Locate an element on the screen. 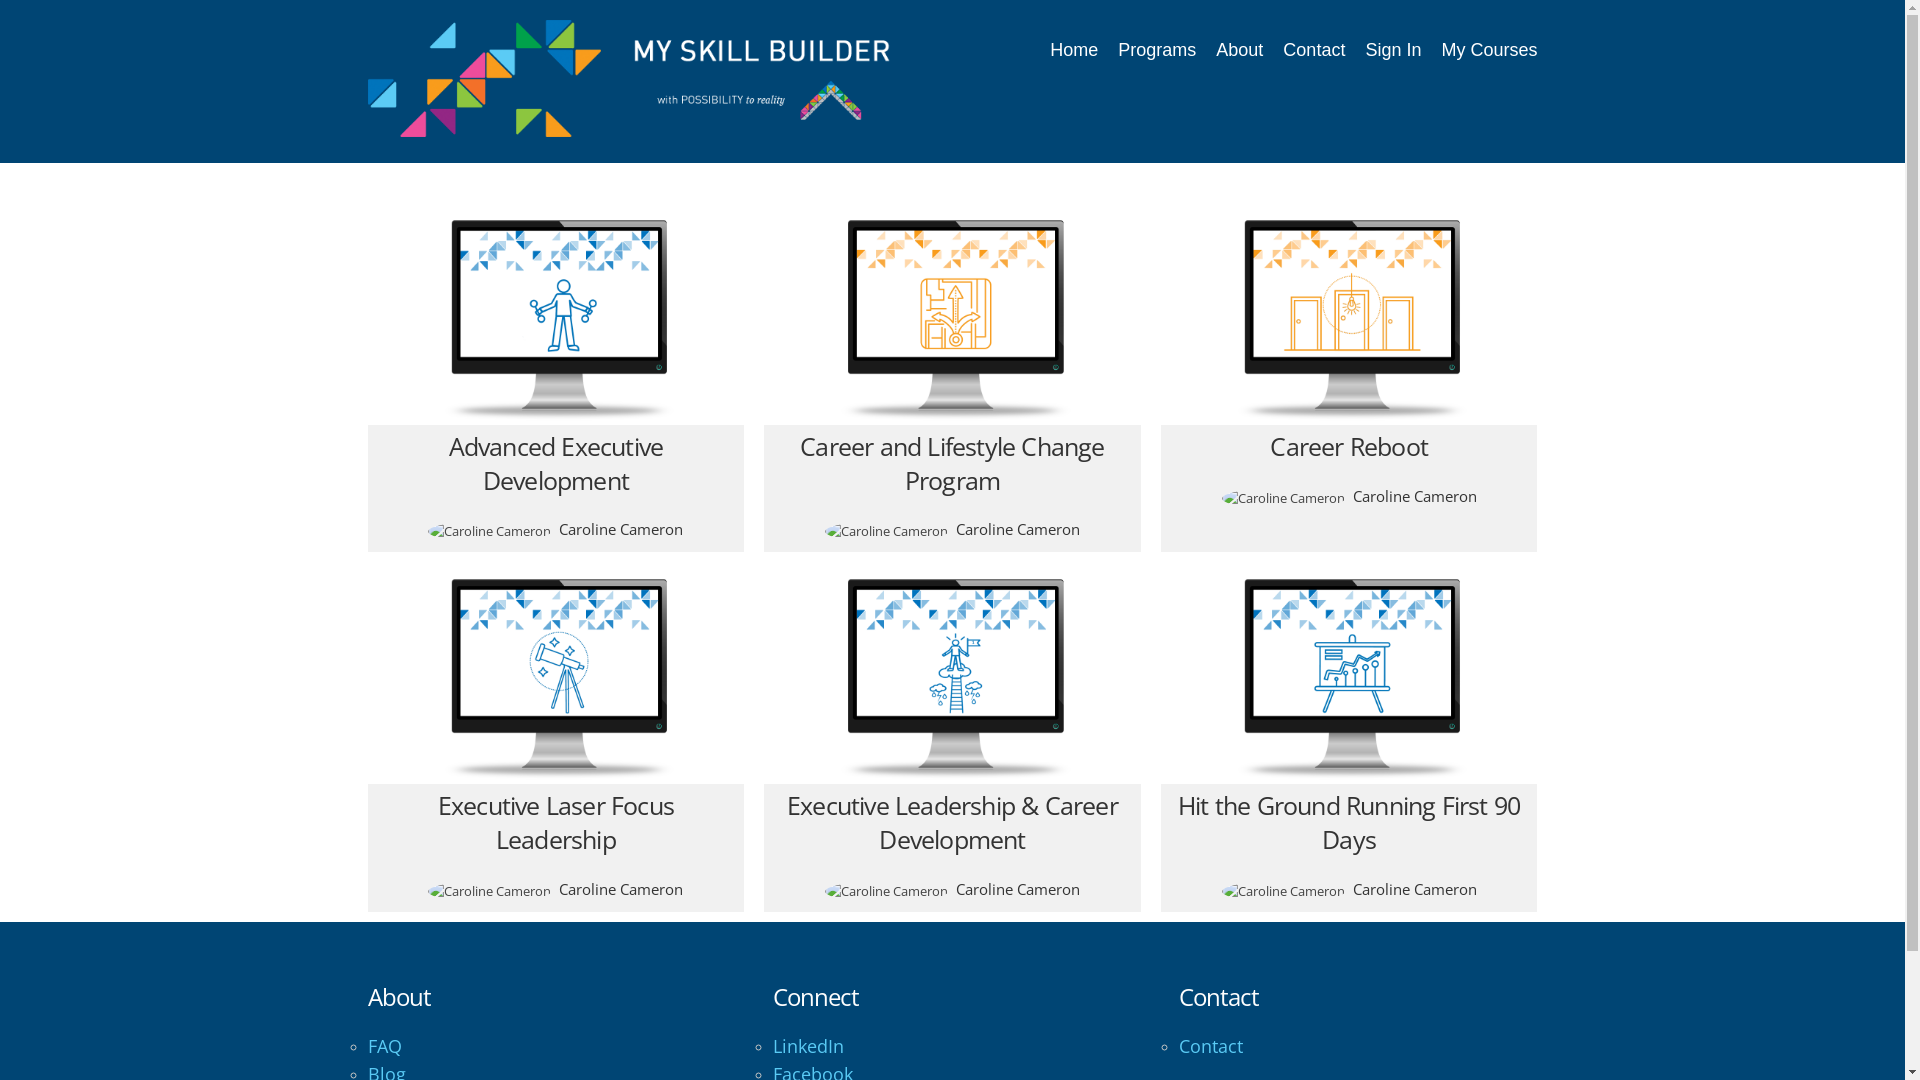  Career Reboot
Caroline Cameron is located at coordinates (1350, 366).